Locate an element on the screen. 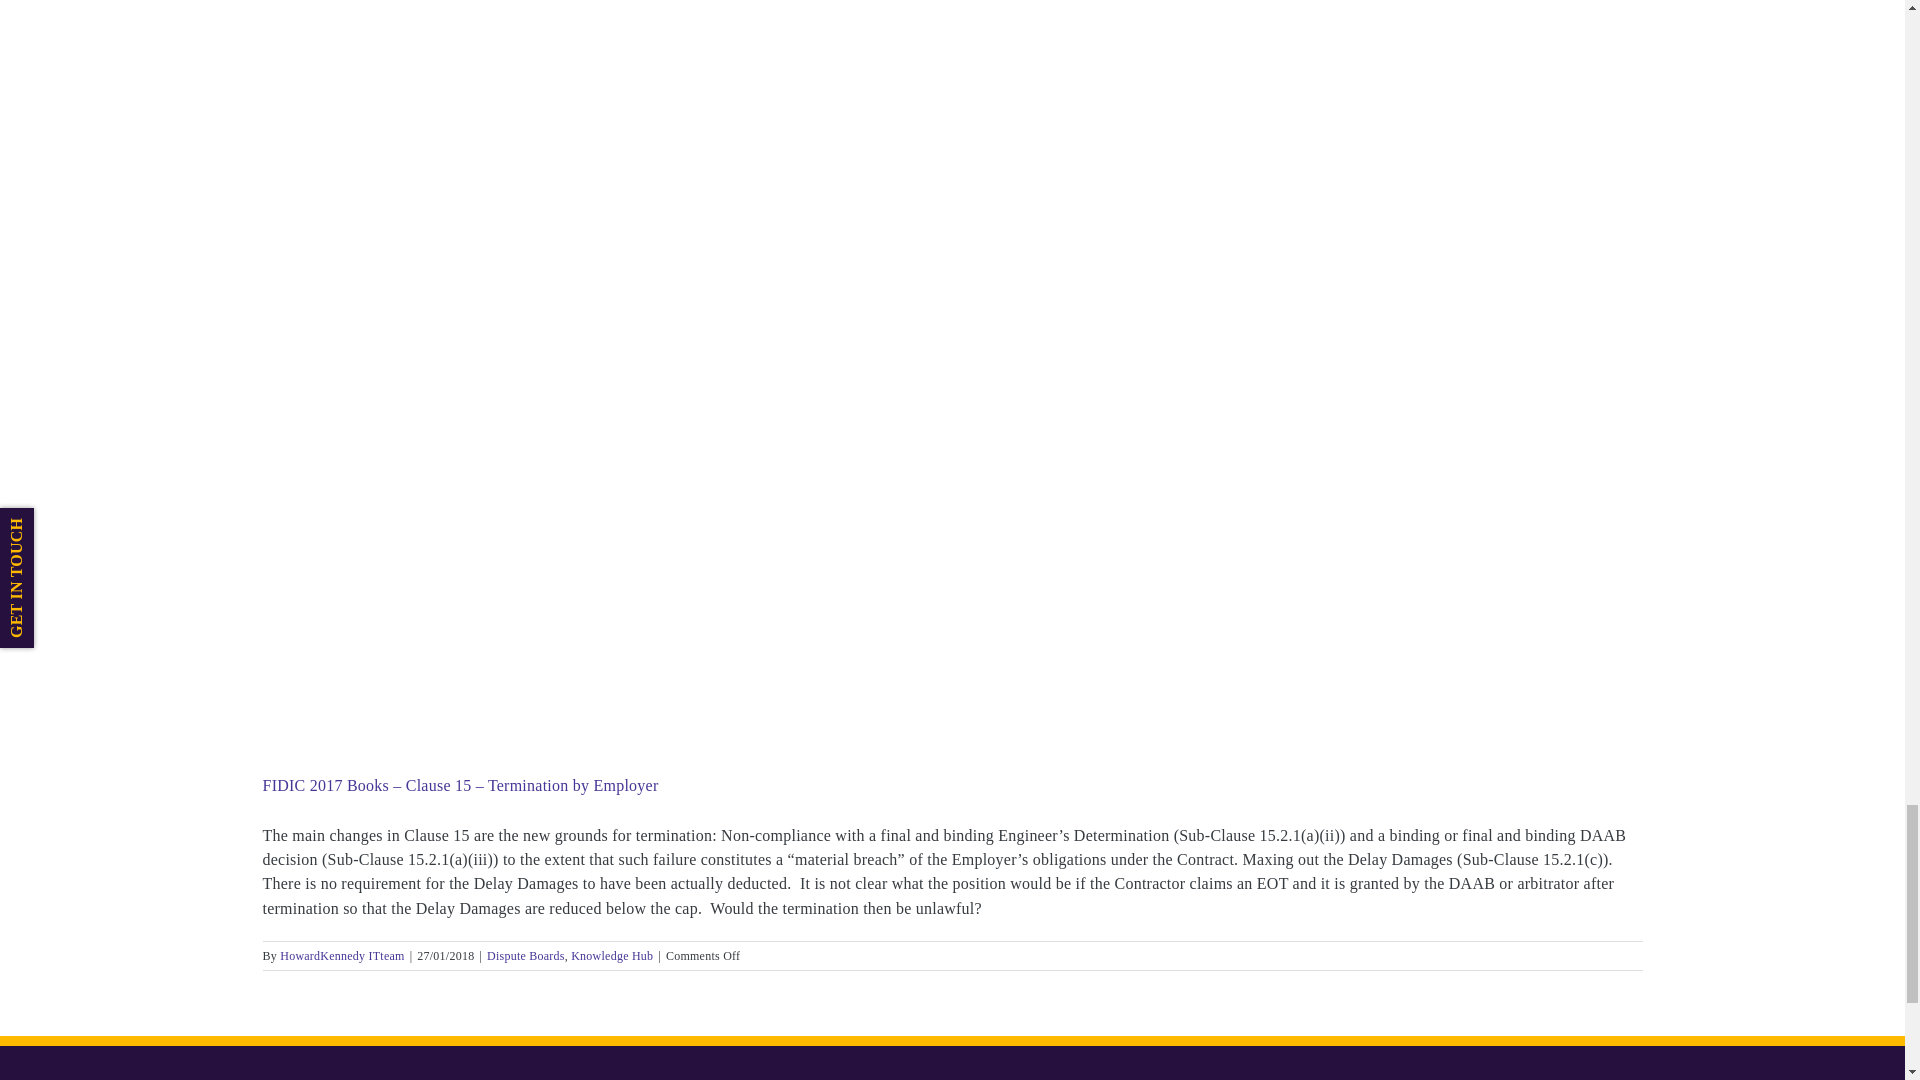 The height and width of the screenshot is (1080, 1920). Knowledge Hub is located at coordinates (611, 956).